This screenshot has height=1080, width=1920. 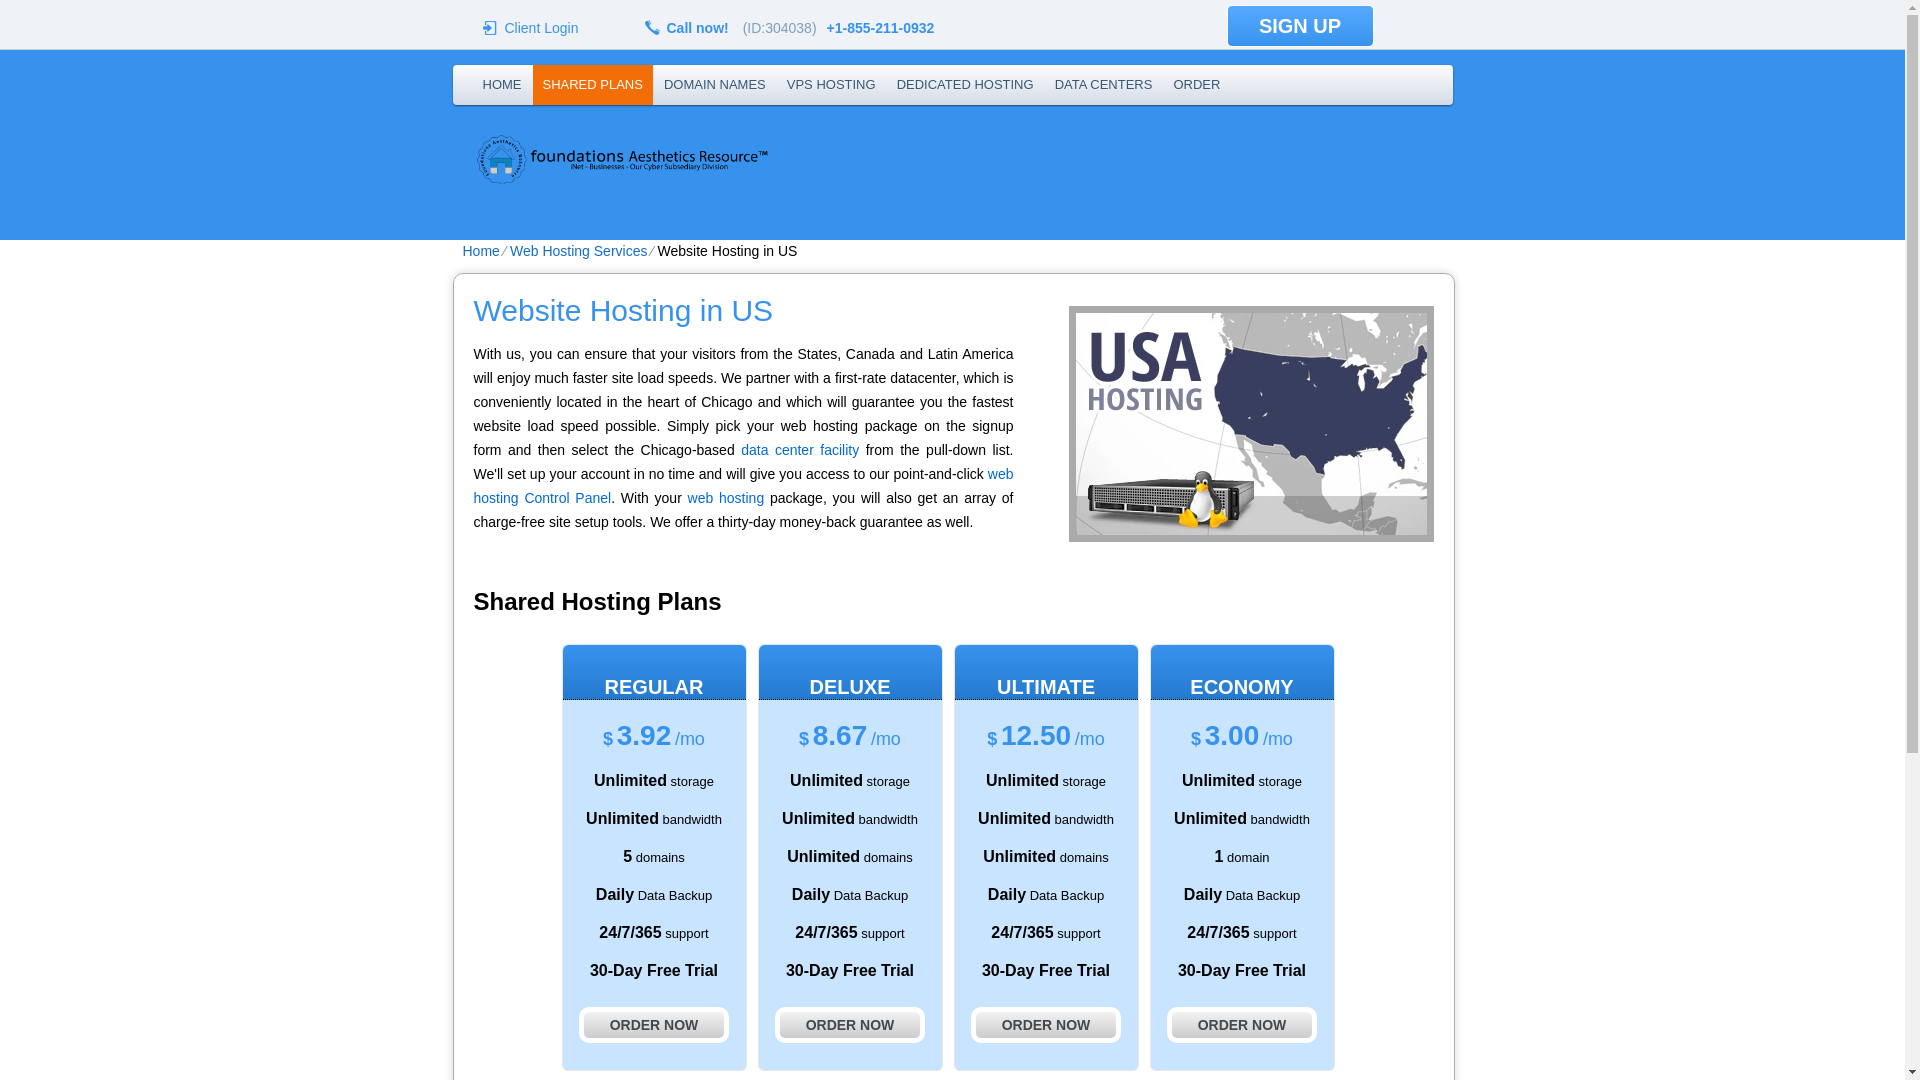 I want to click on SHARED PLANS, so click(x=592, y=84).